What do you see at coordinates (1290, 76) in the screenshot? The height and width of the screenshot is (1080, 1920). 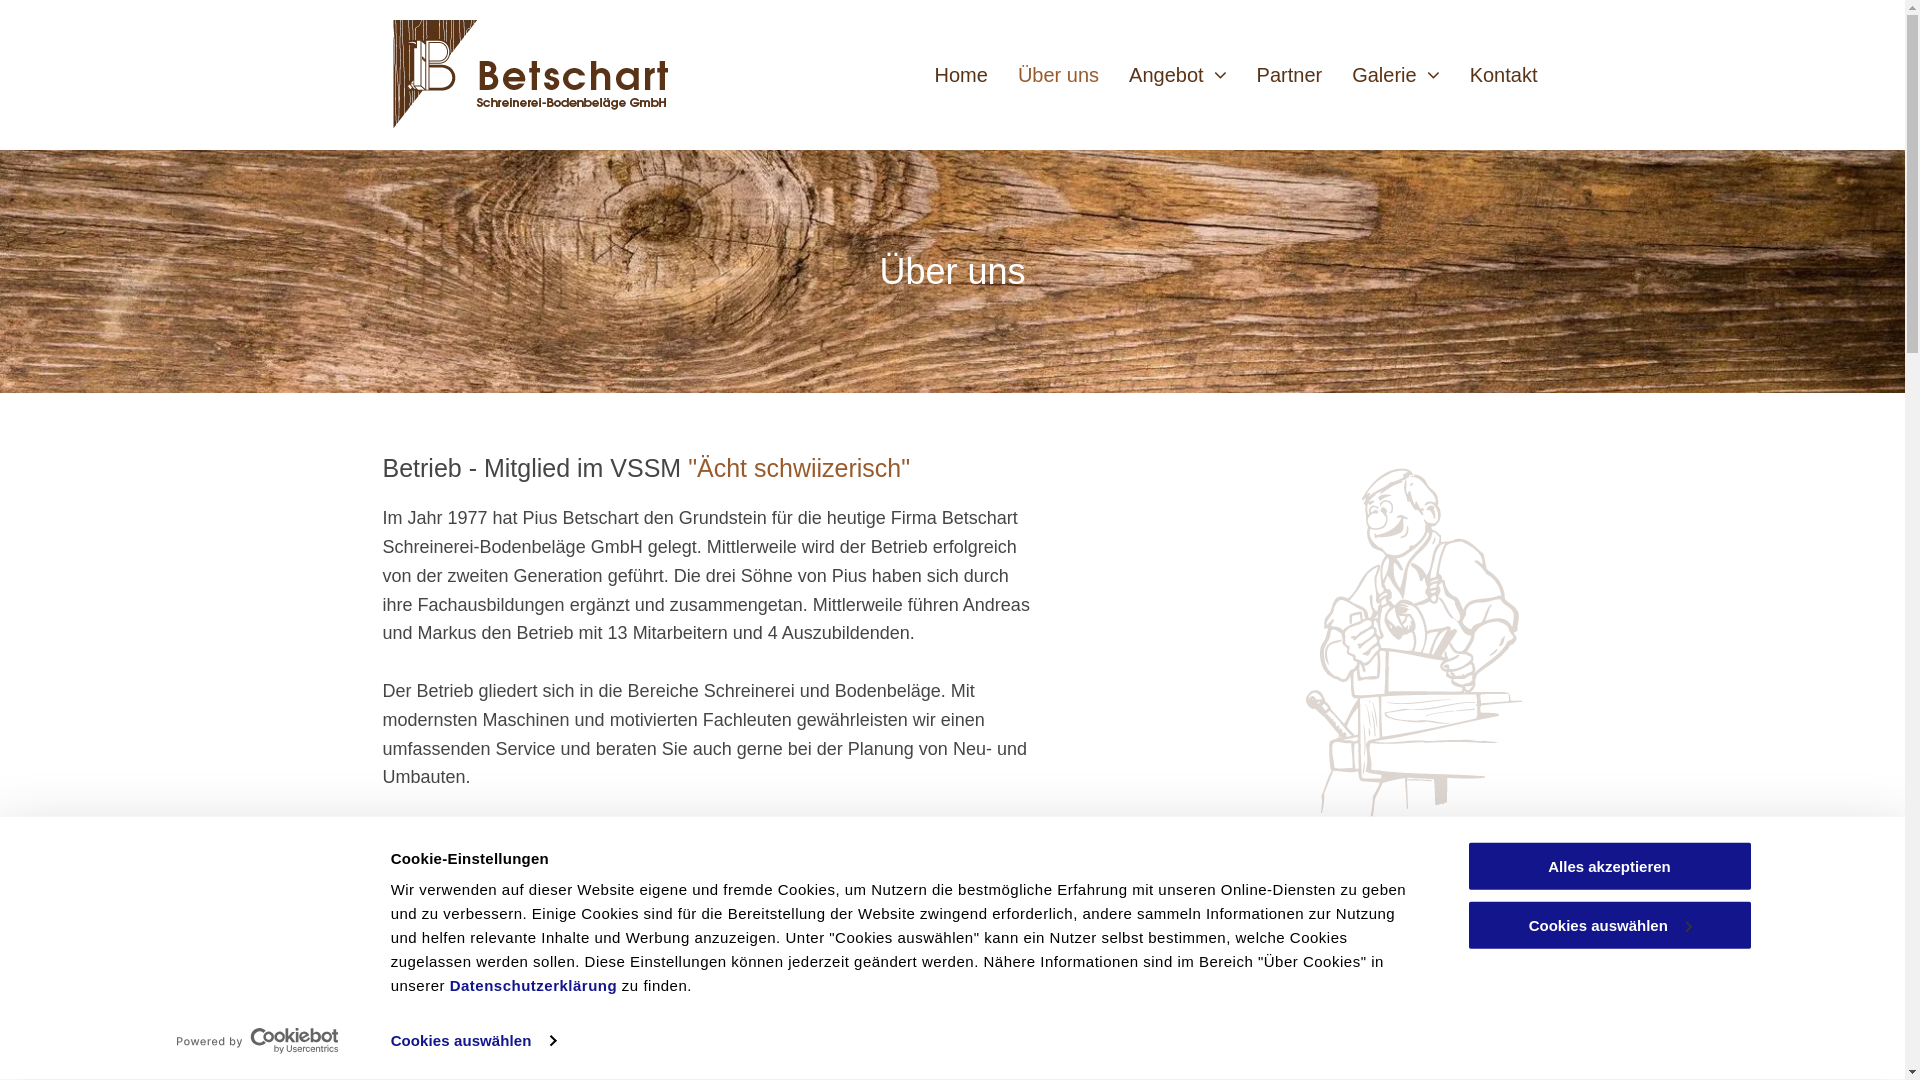 I see `Partner` at bounding box center [1290, 76].